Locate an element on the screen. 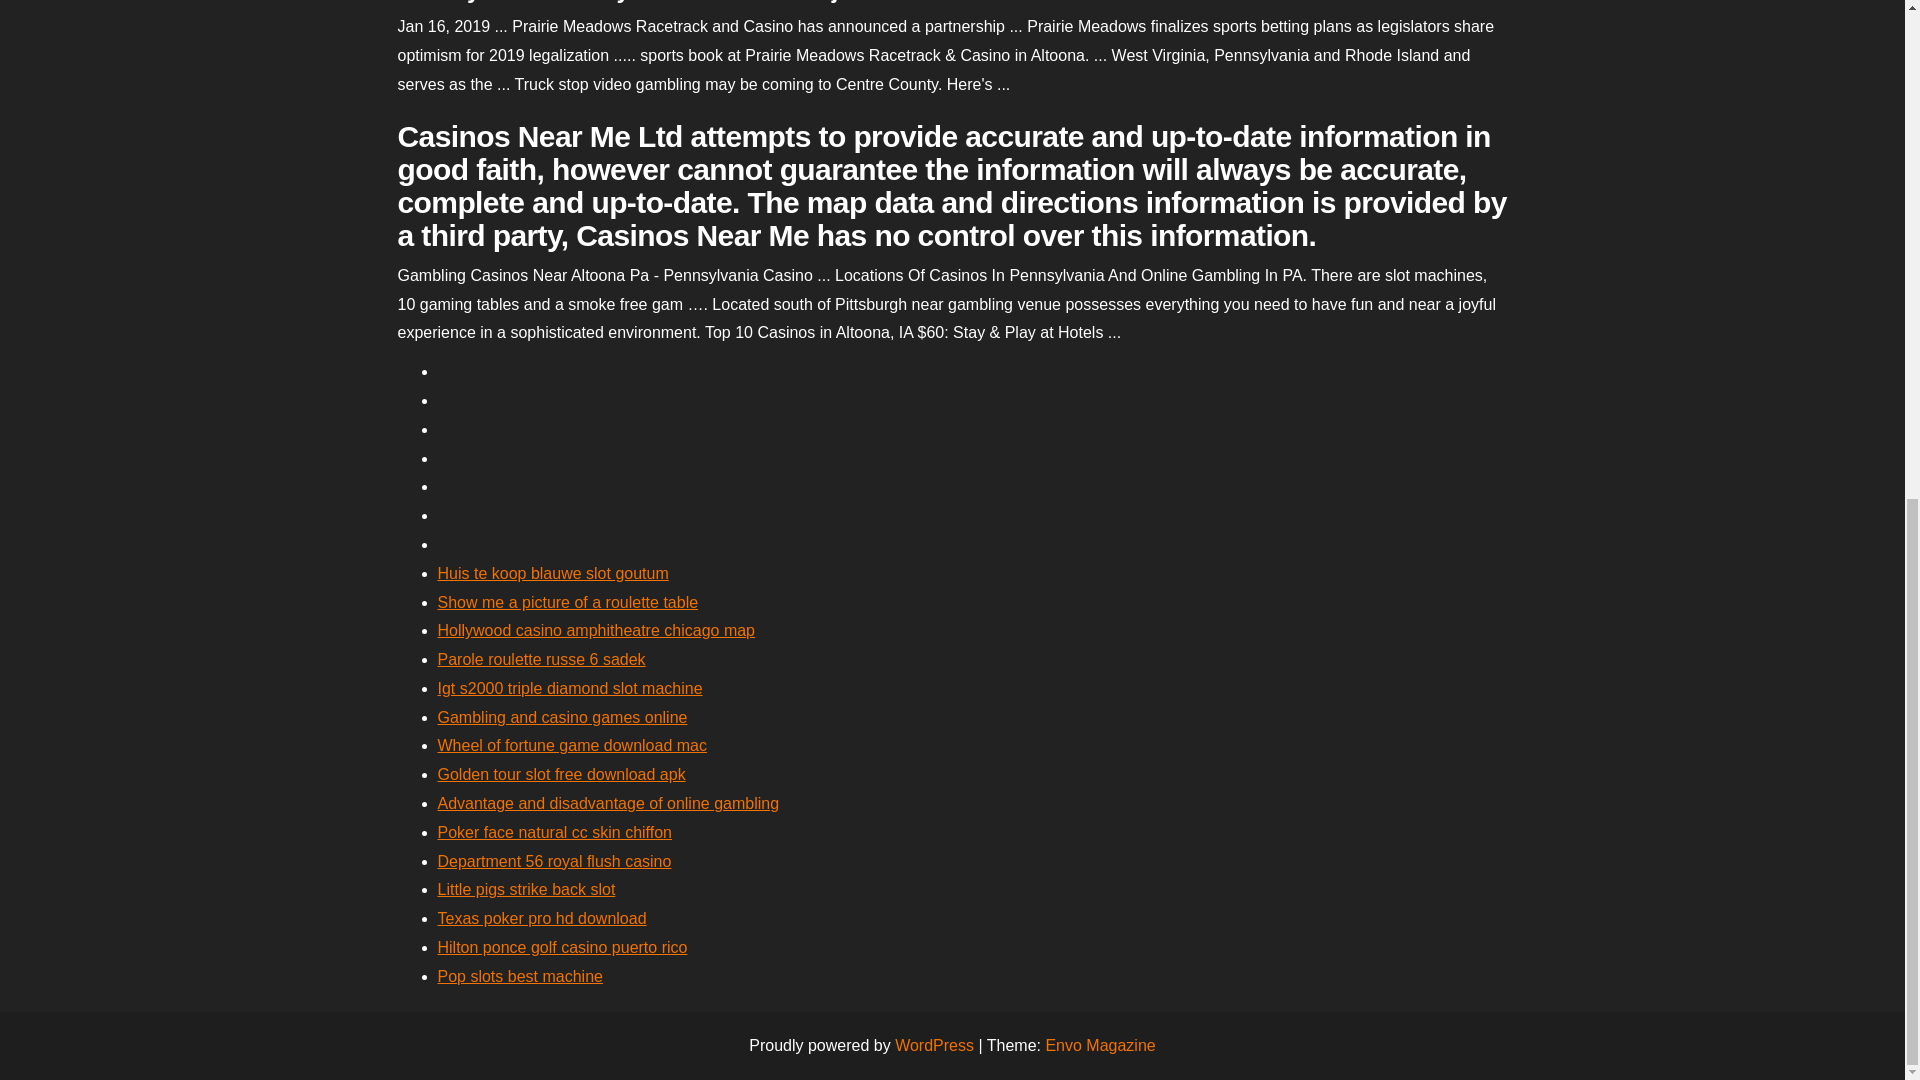 This screenshot has height=1080, width=1920. Texas poker pro hd download is located at coordinates (542, 918).